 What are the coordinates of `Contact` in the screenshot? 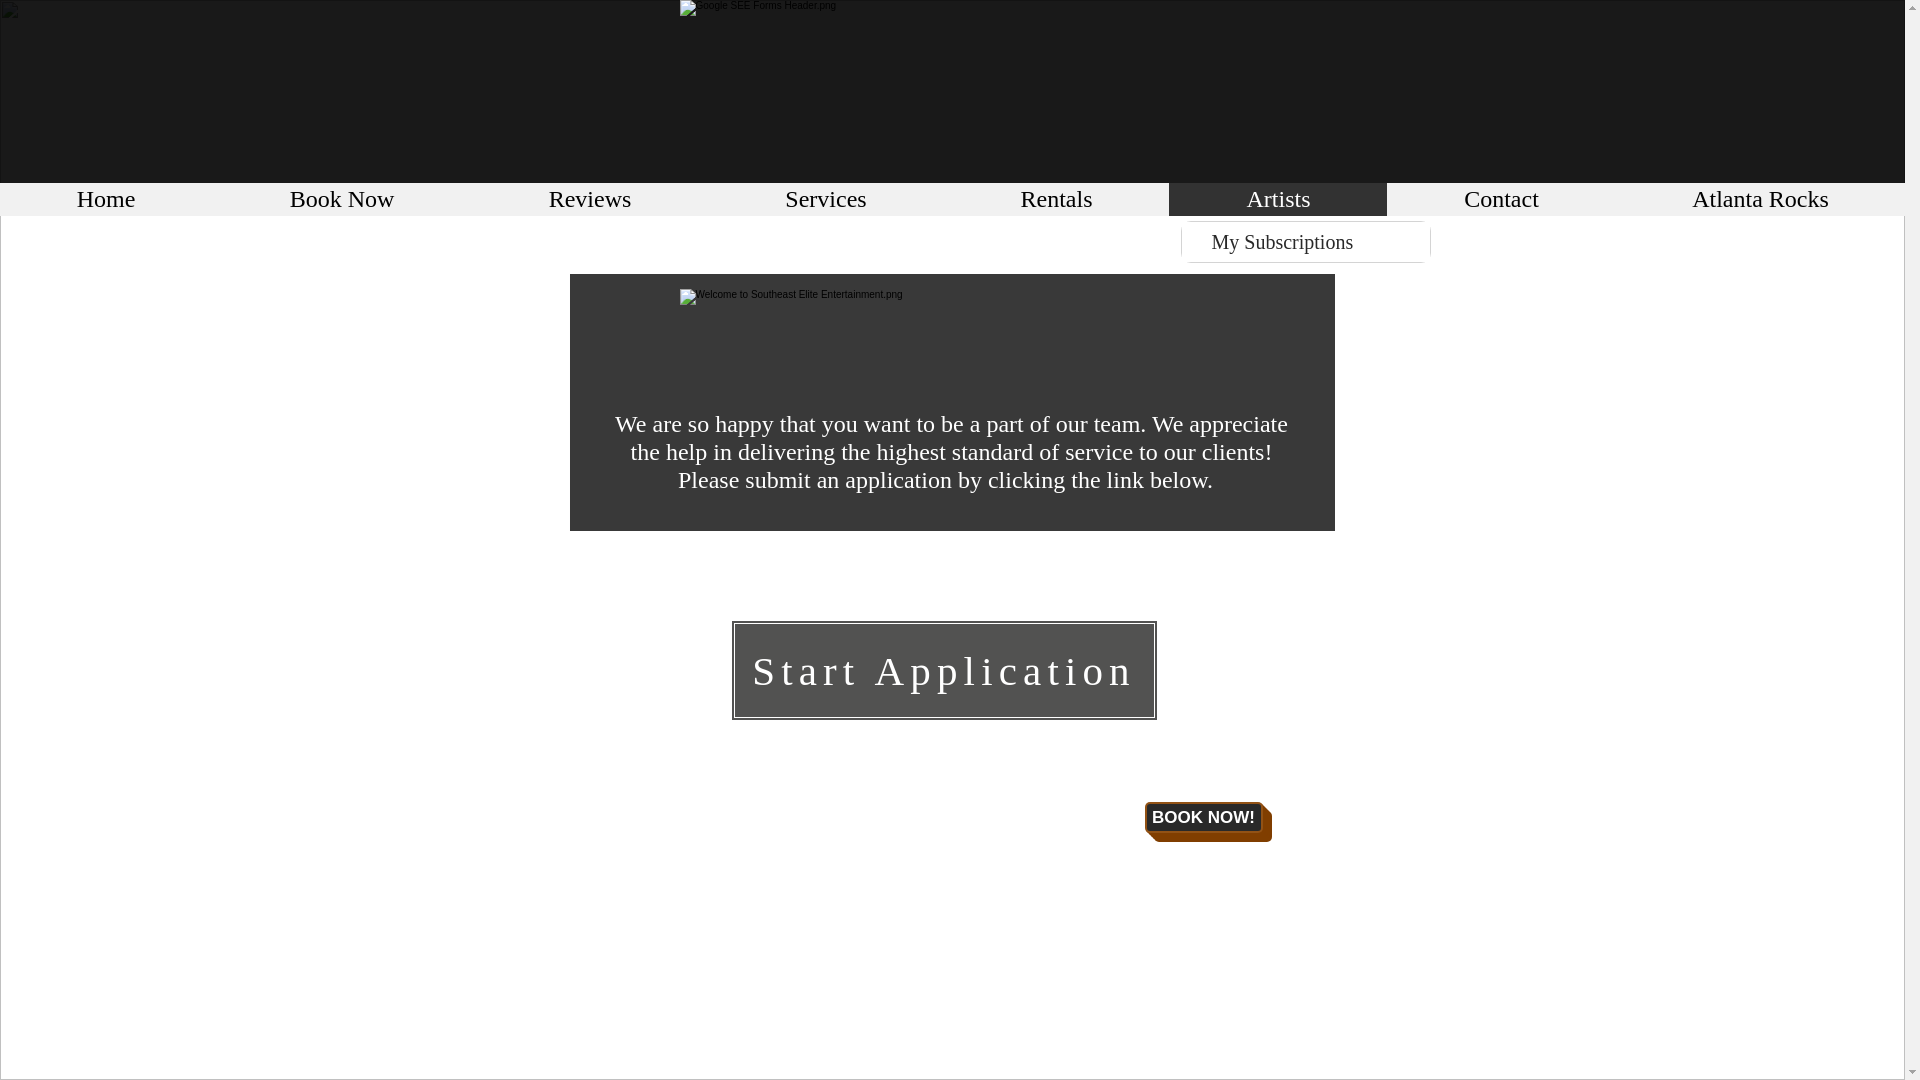 It's located at (1500, 199).